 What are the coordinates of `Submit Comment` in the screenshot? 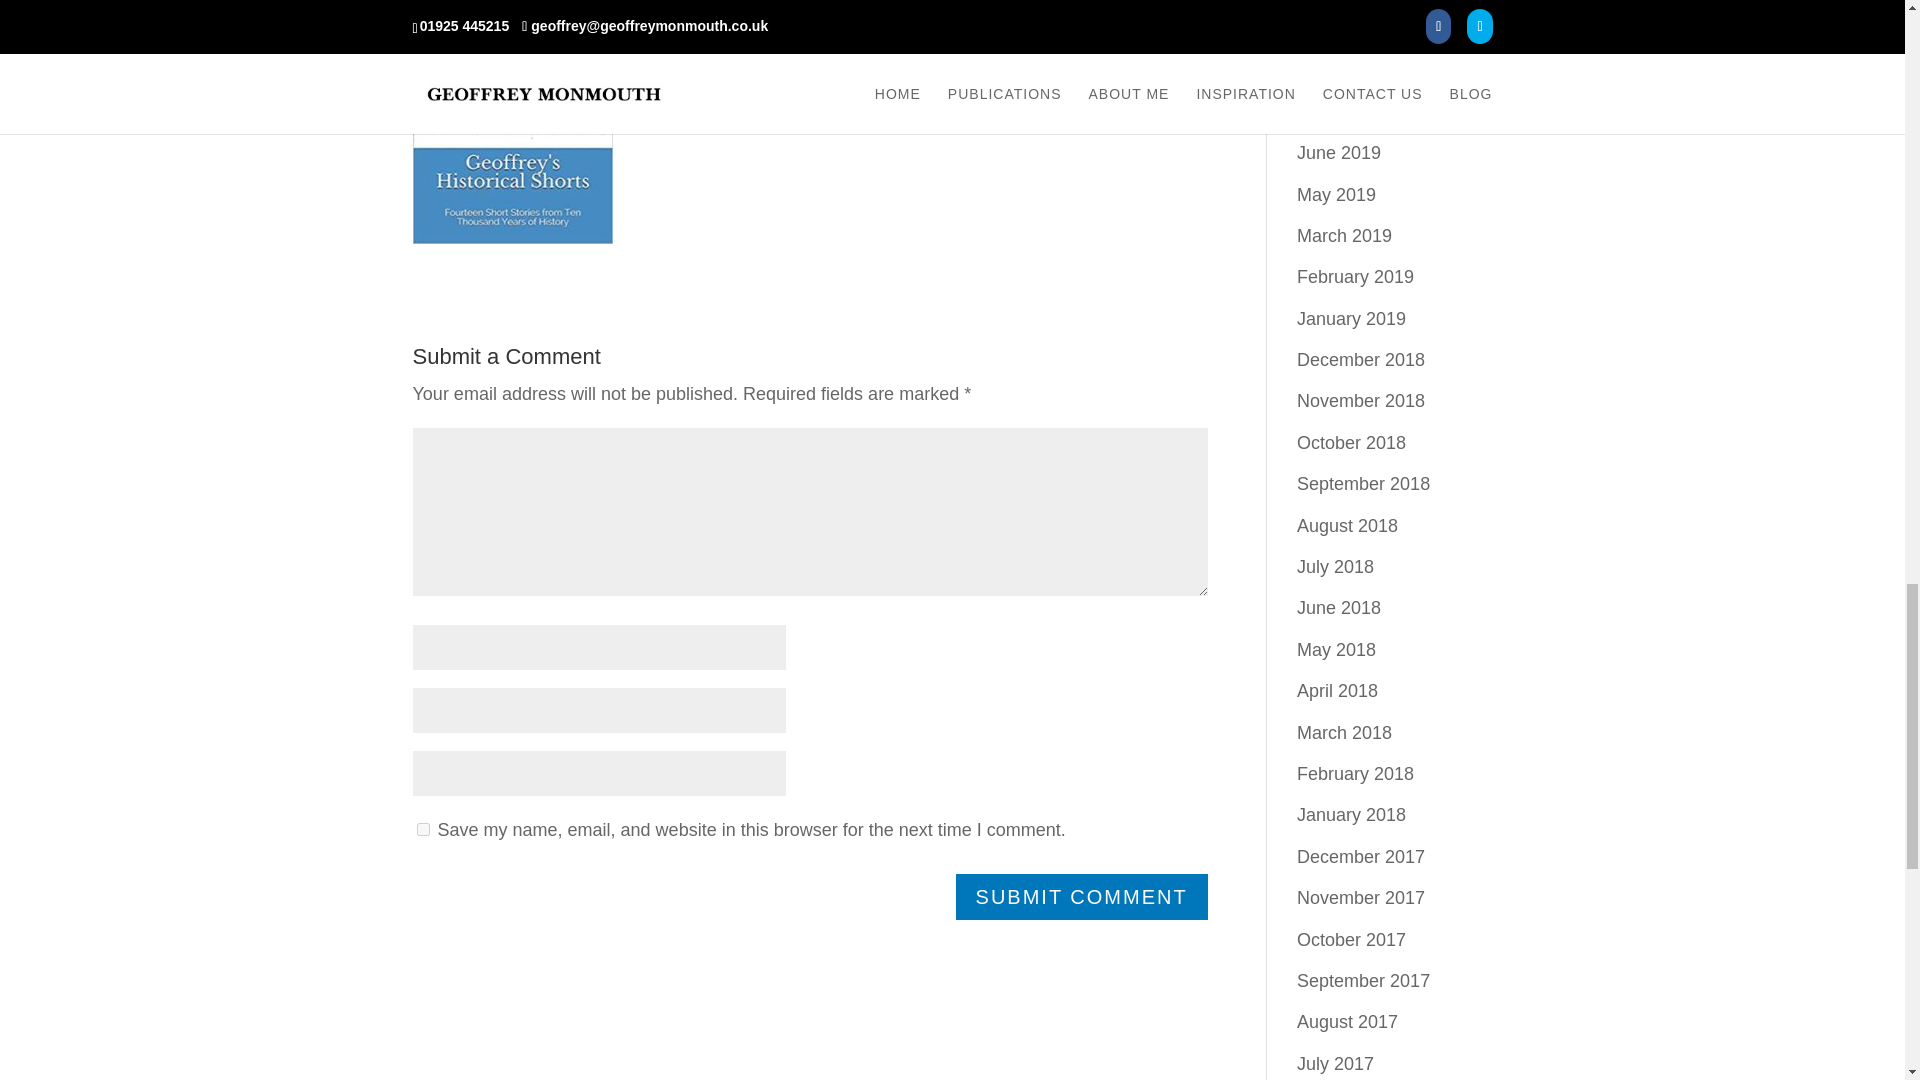 It's located at (1082, 896).